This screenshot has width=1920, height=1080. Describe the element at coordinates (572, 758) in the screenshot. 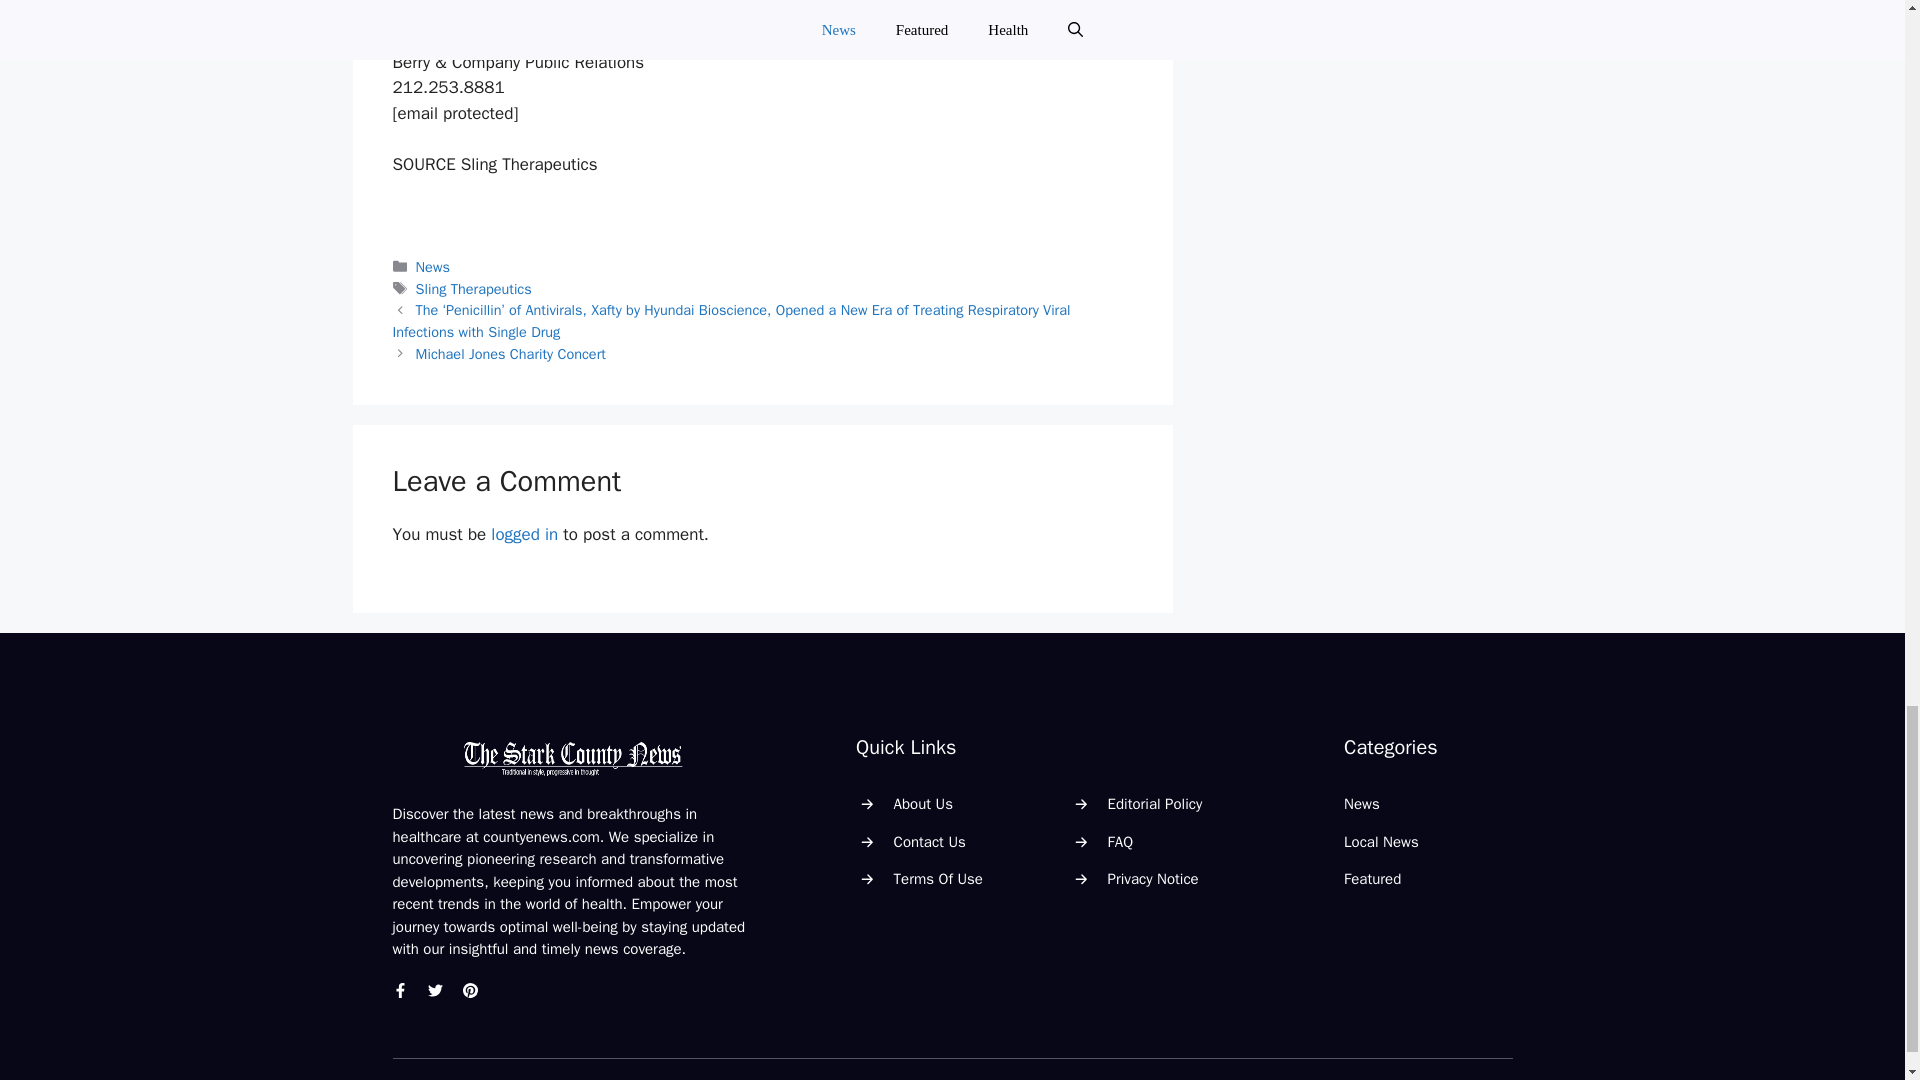

I see `logo-2-2` at that location.